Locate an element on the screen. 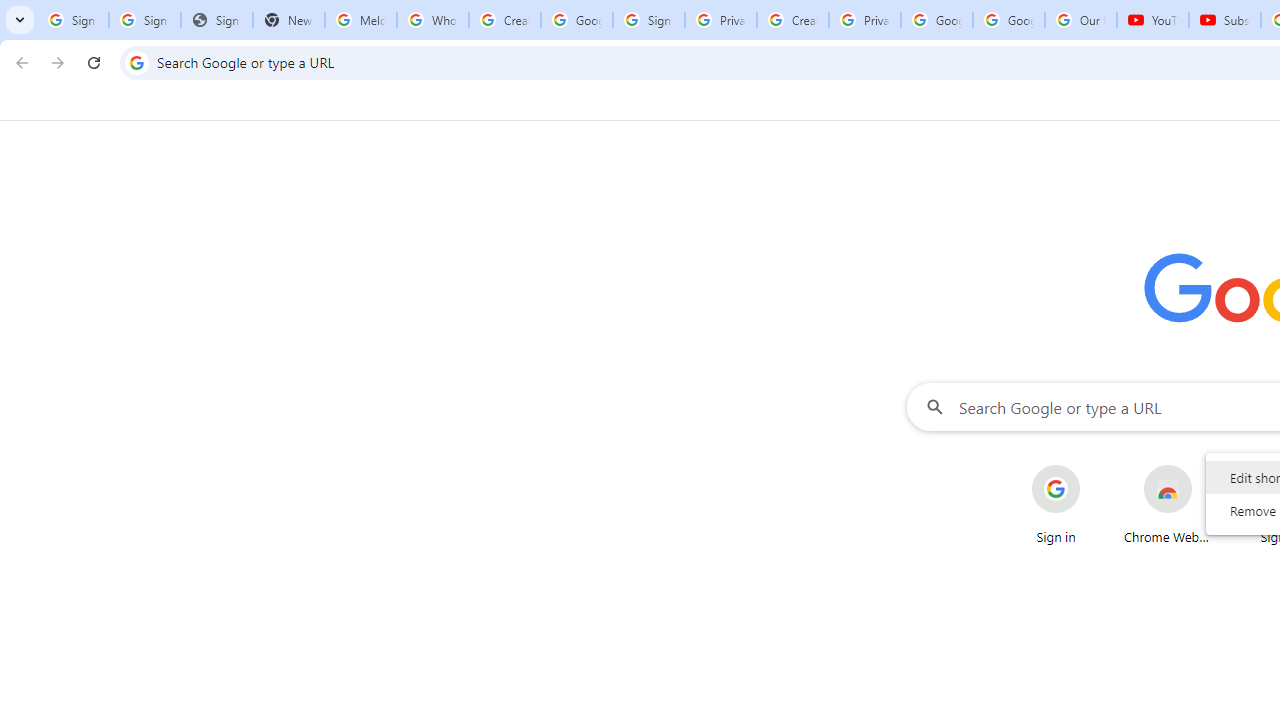 This screenshot has height=720, width=1280. Sign in - Google Accounts is located at coordinates (144, 20).